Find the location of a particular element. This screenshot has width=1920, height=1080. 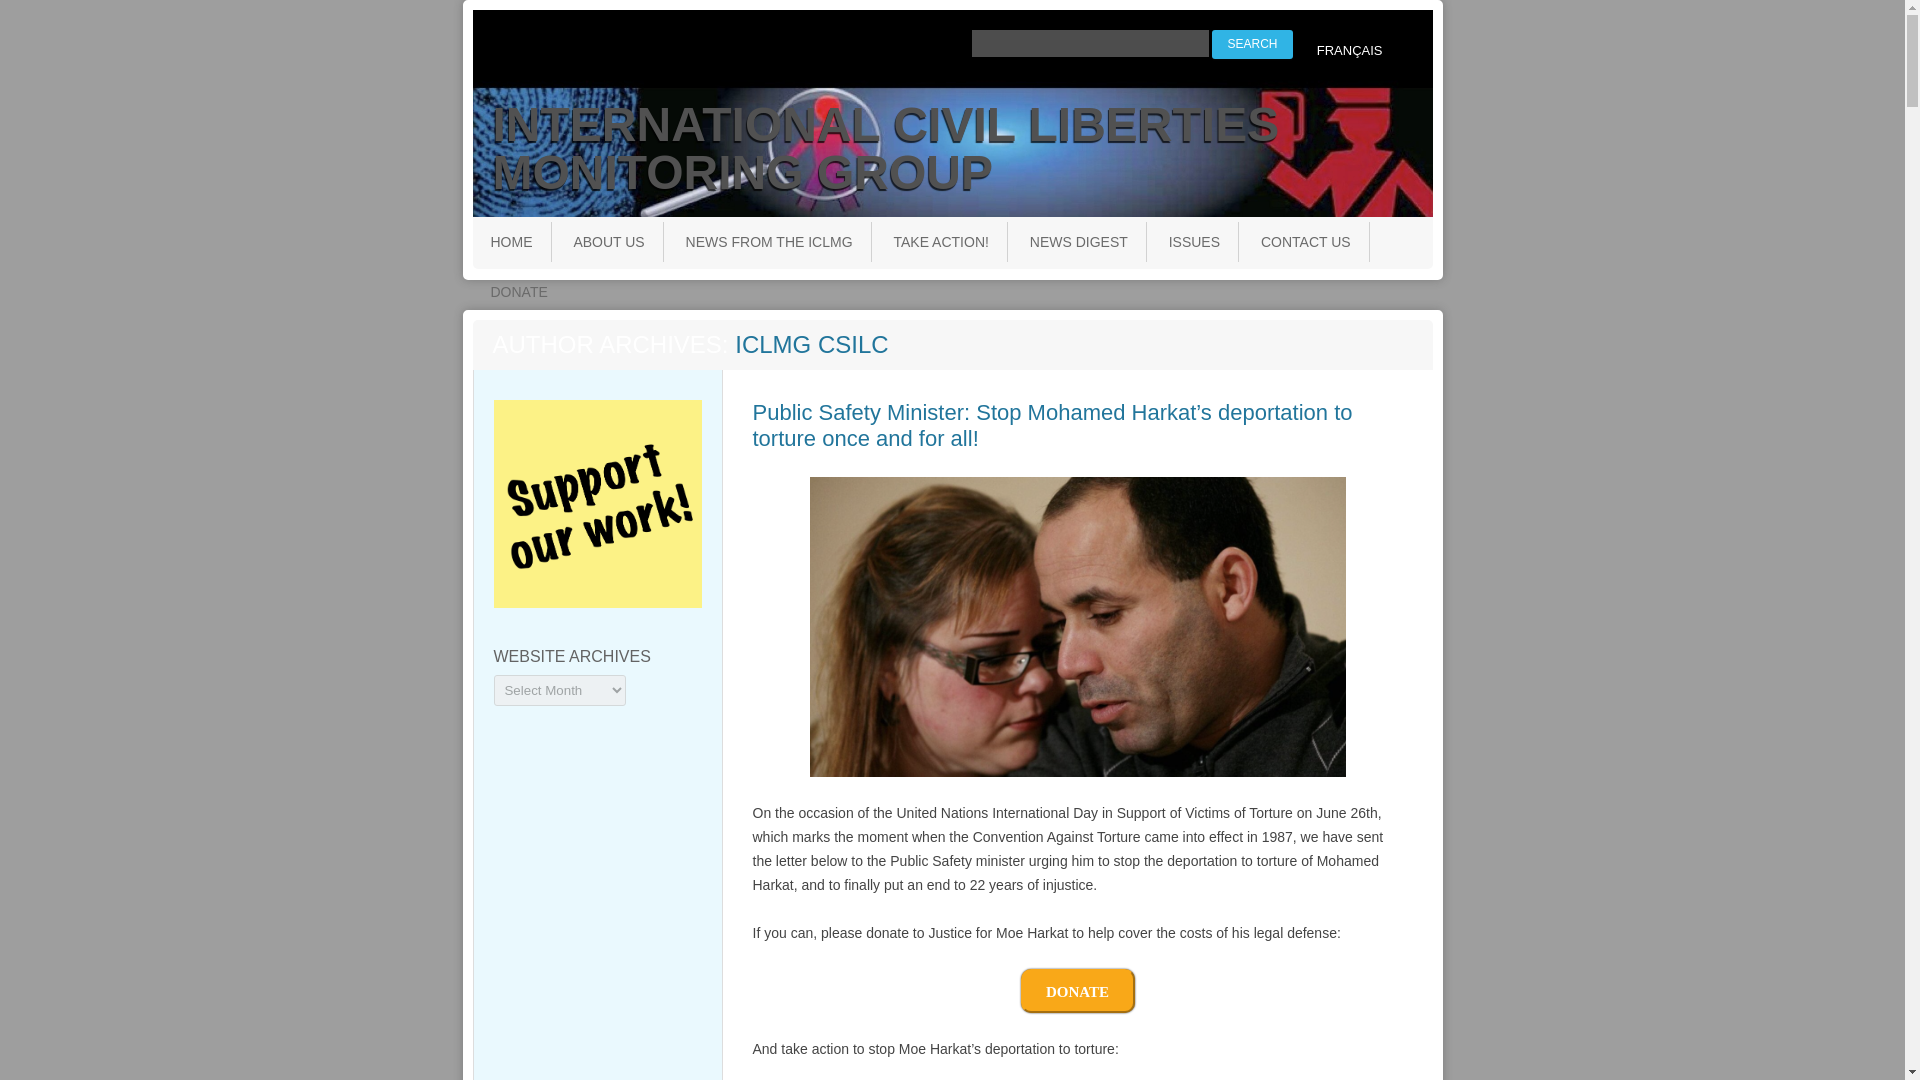

TAKE ACTION! is located at coordinates (940, 242).